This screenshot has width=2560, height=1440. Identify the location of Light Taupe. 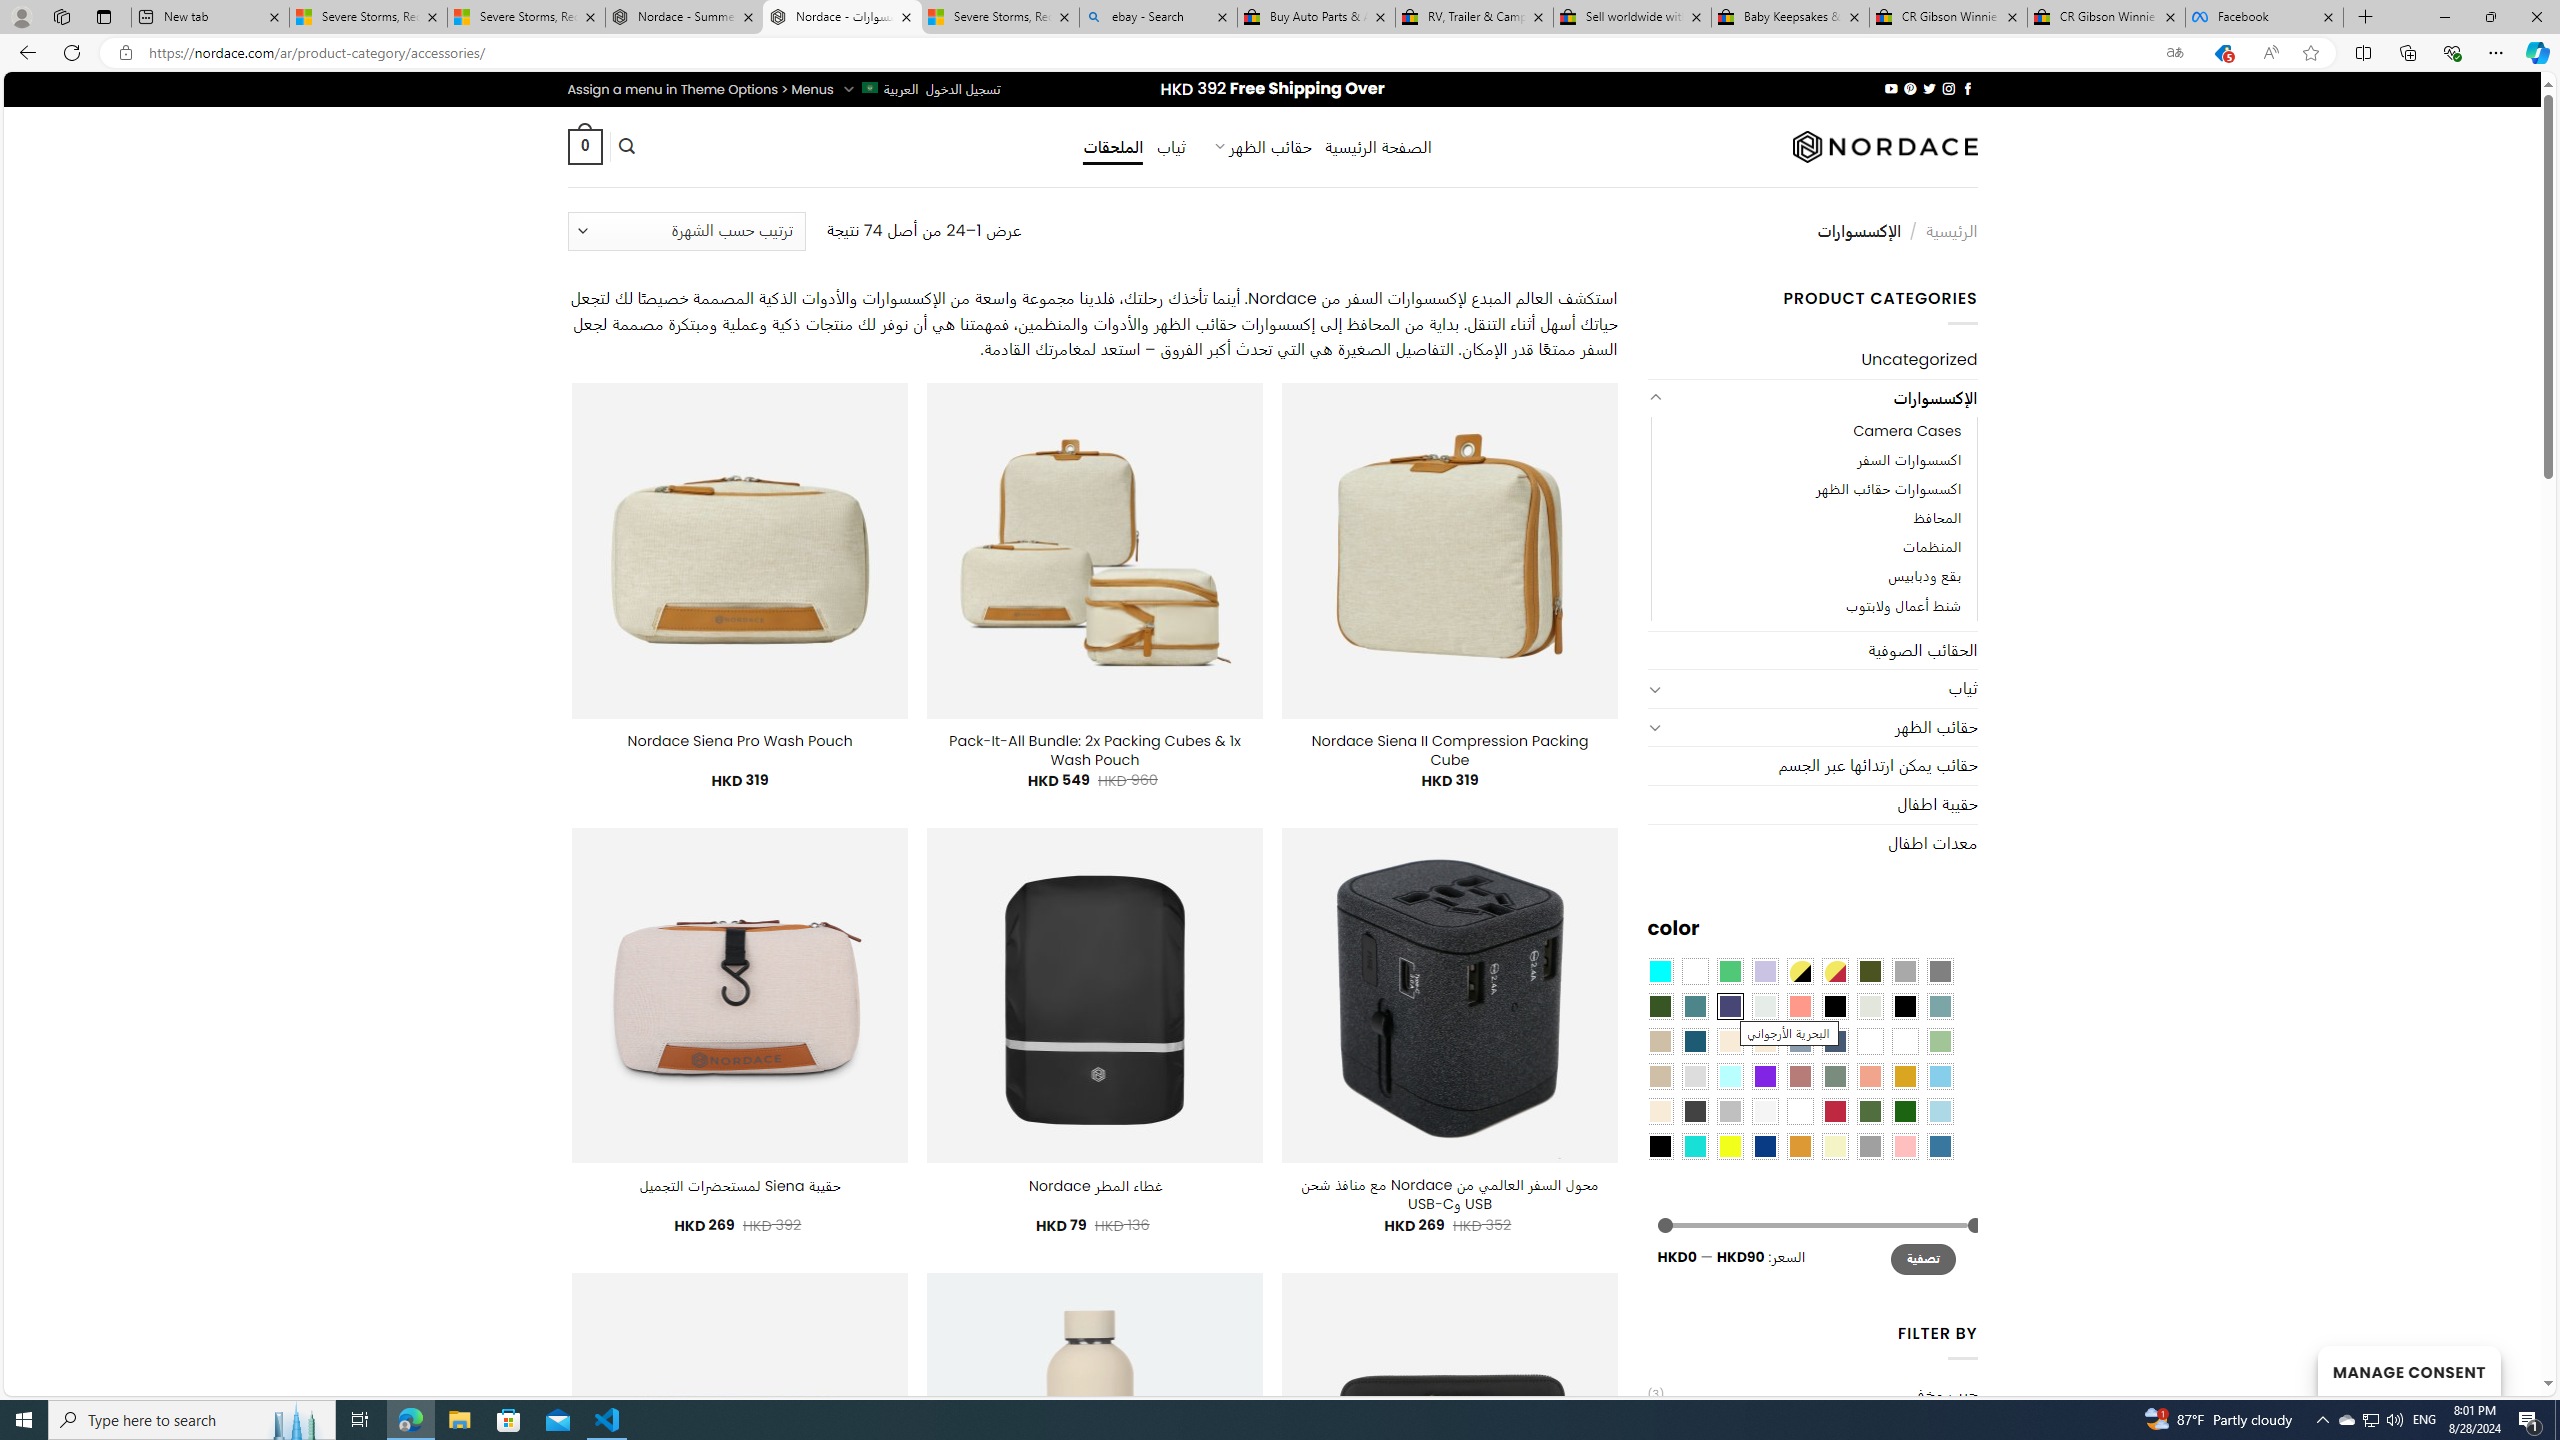
(1660, 1075).